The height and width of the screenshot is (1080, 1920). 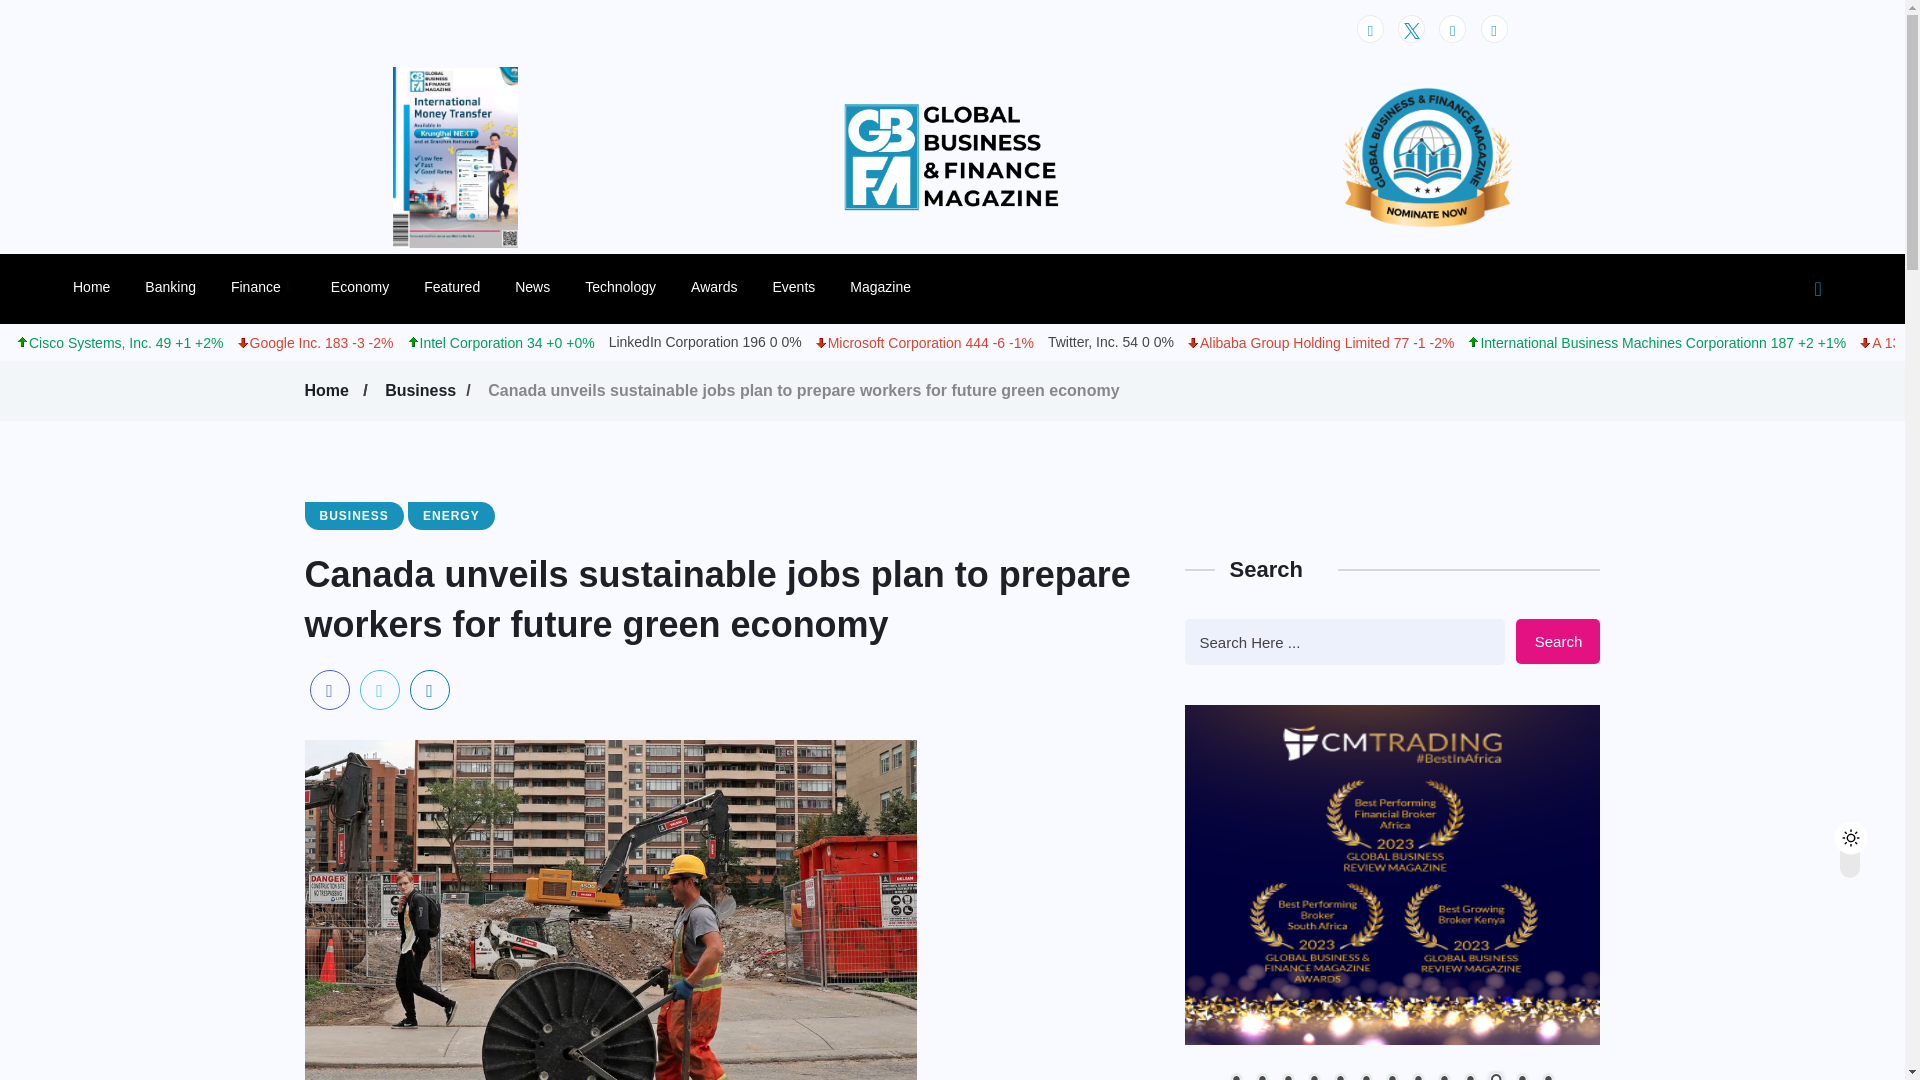 I want to click on Events, so click(x=792, y=286).